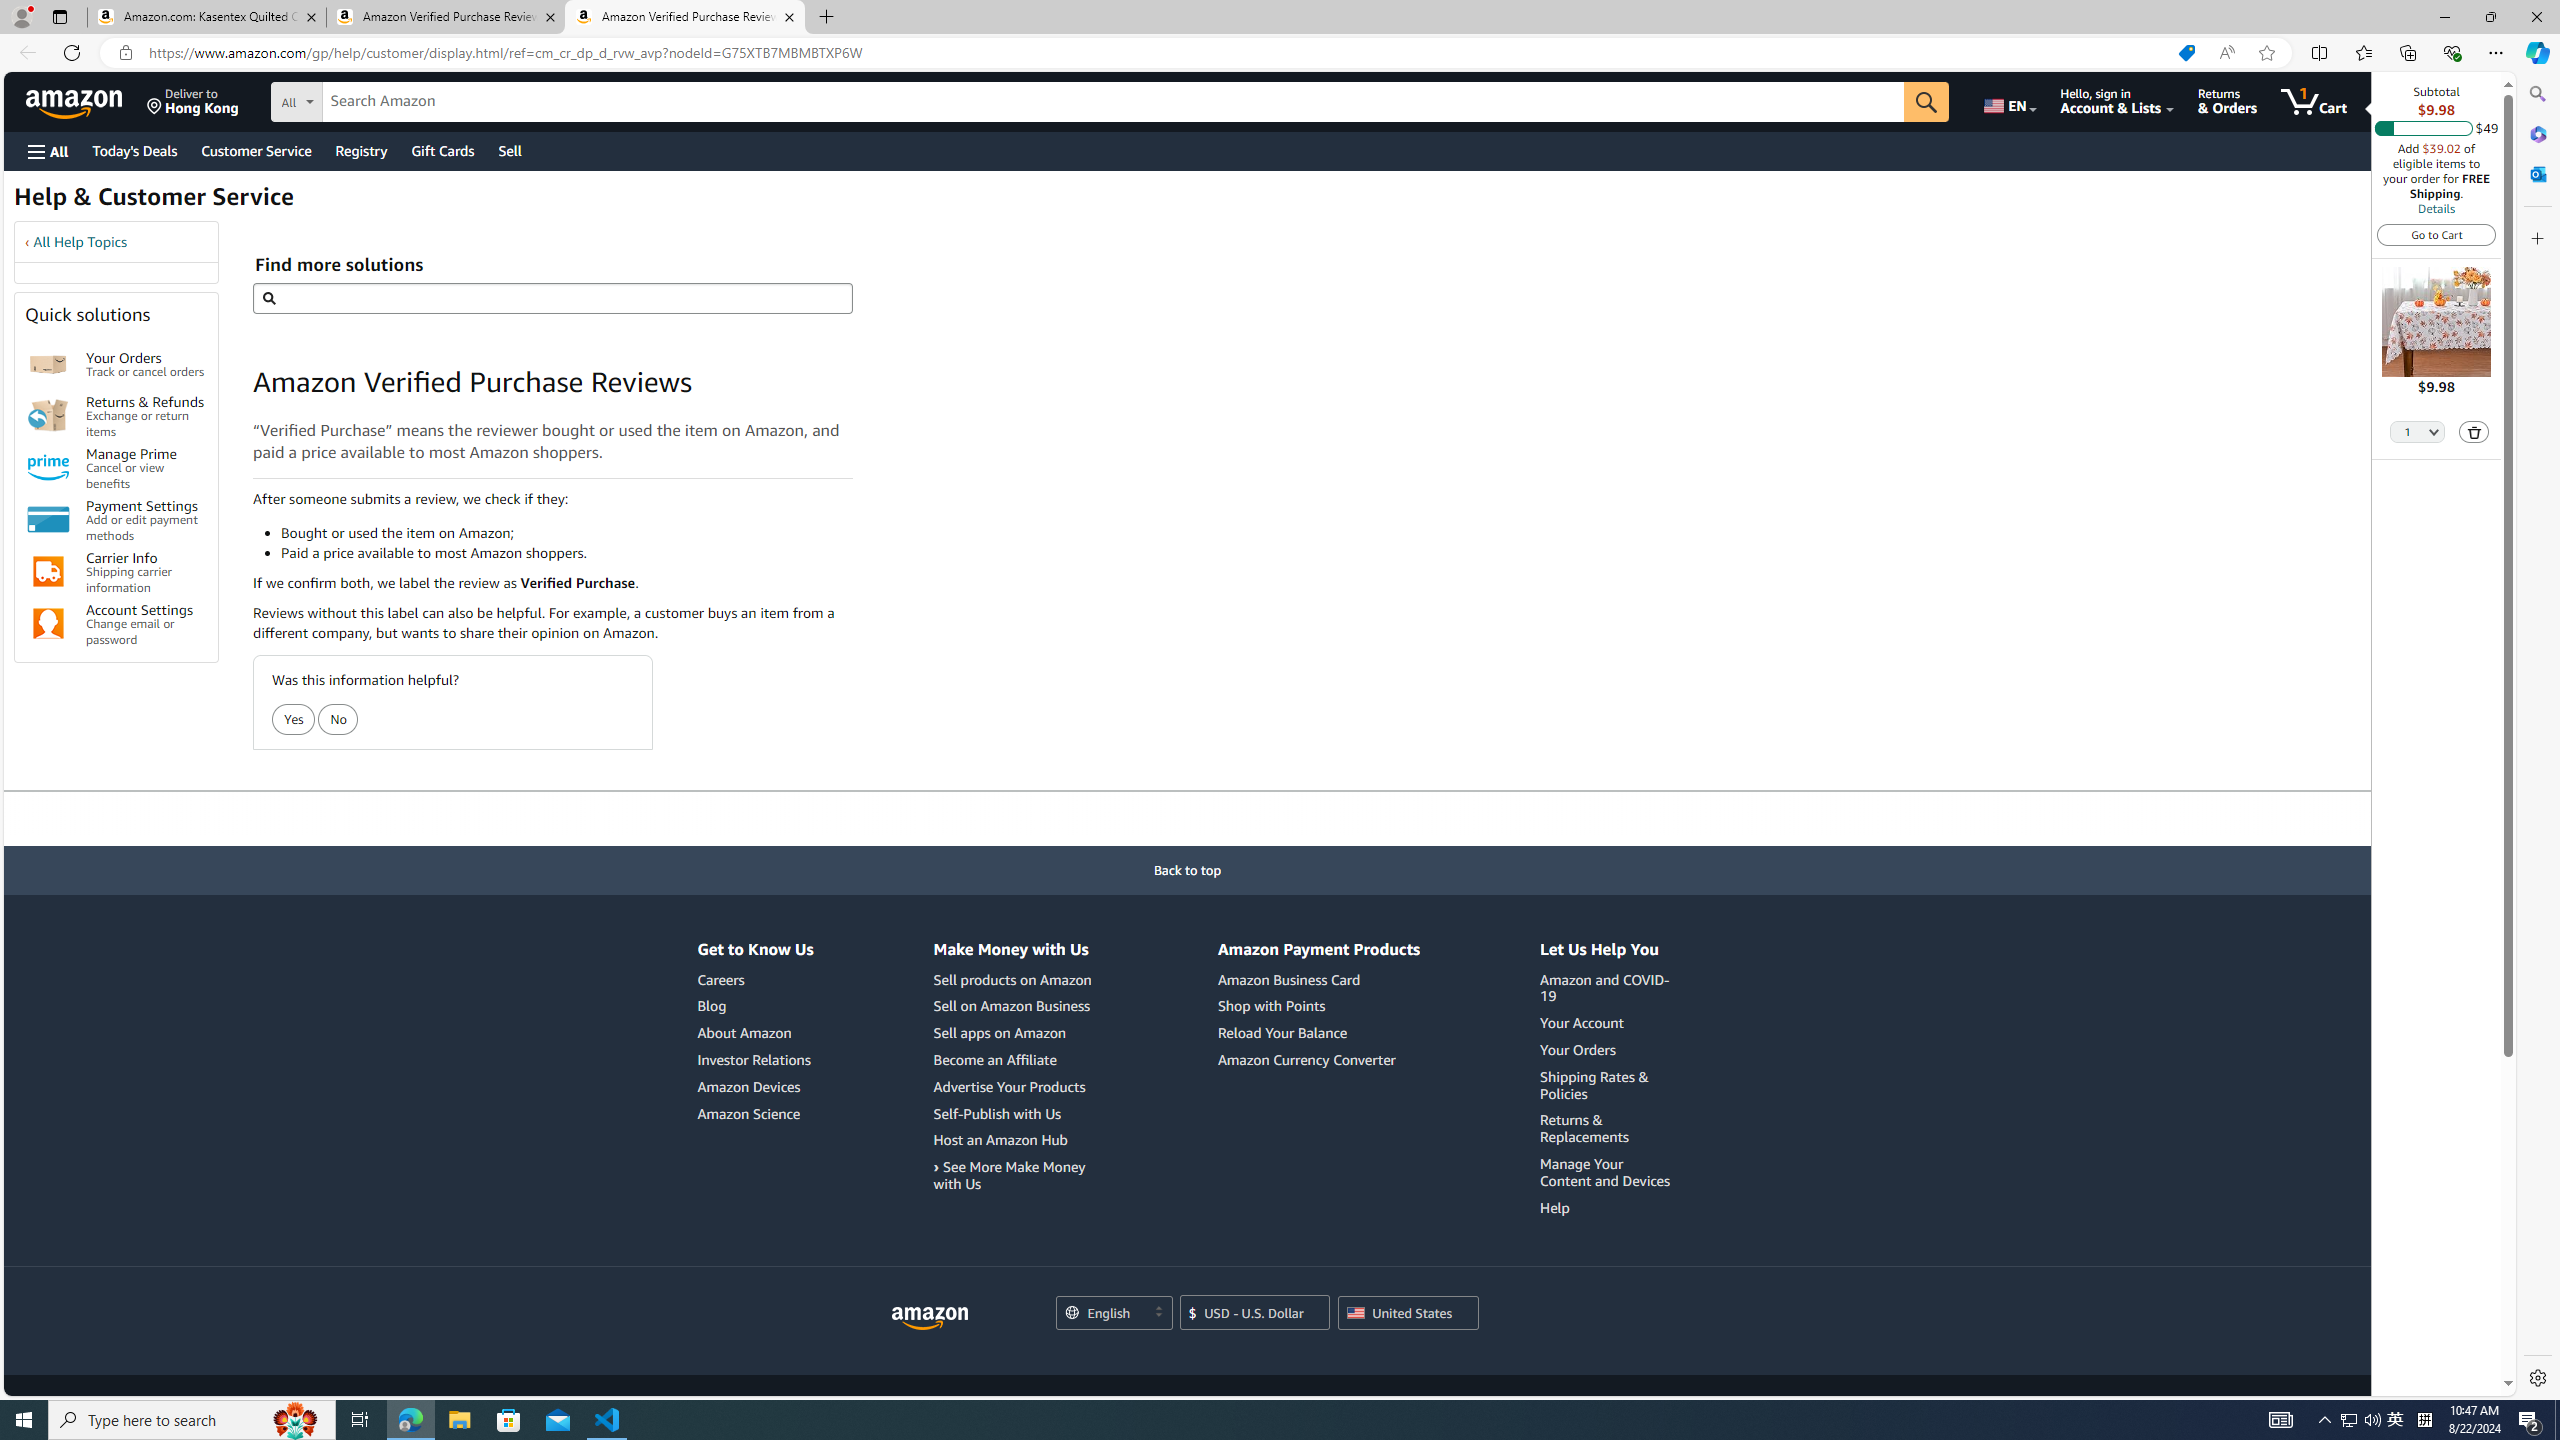 The height and width of the screenshot is (1440, 2560). What do you see at coordinates (1280, 53) in the screenshot?
I see `App bar` at bounding box center [1280, 53].